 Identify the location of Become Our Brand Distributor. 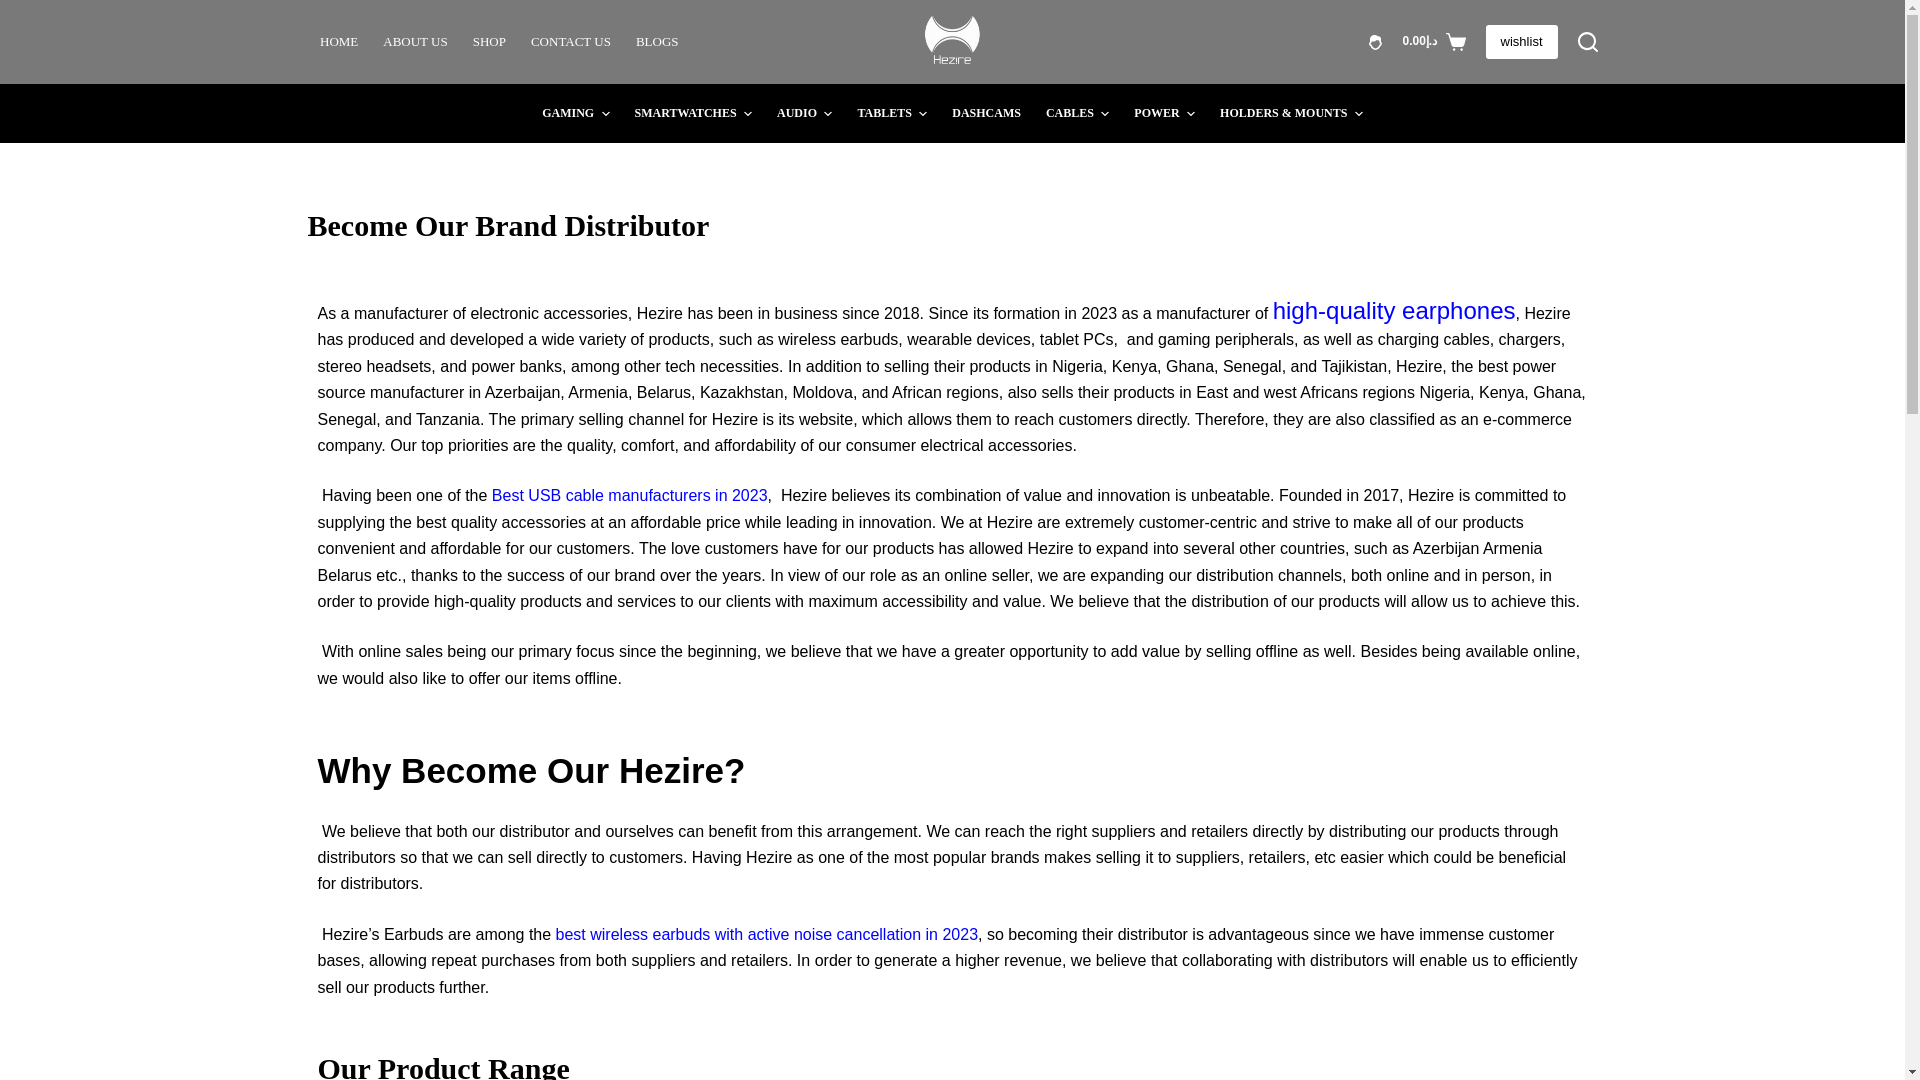
(952, 226).